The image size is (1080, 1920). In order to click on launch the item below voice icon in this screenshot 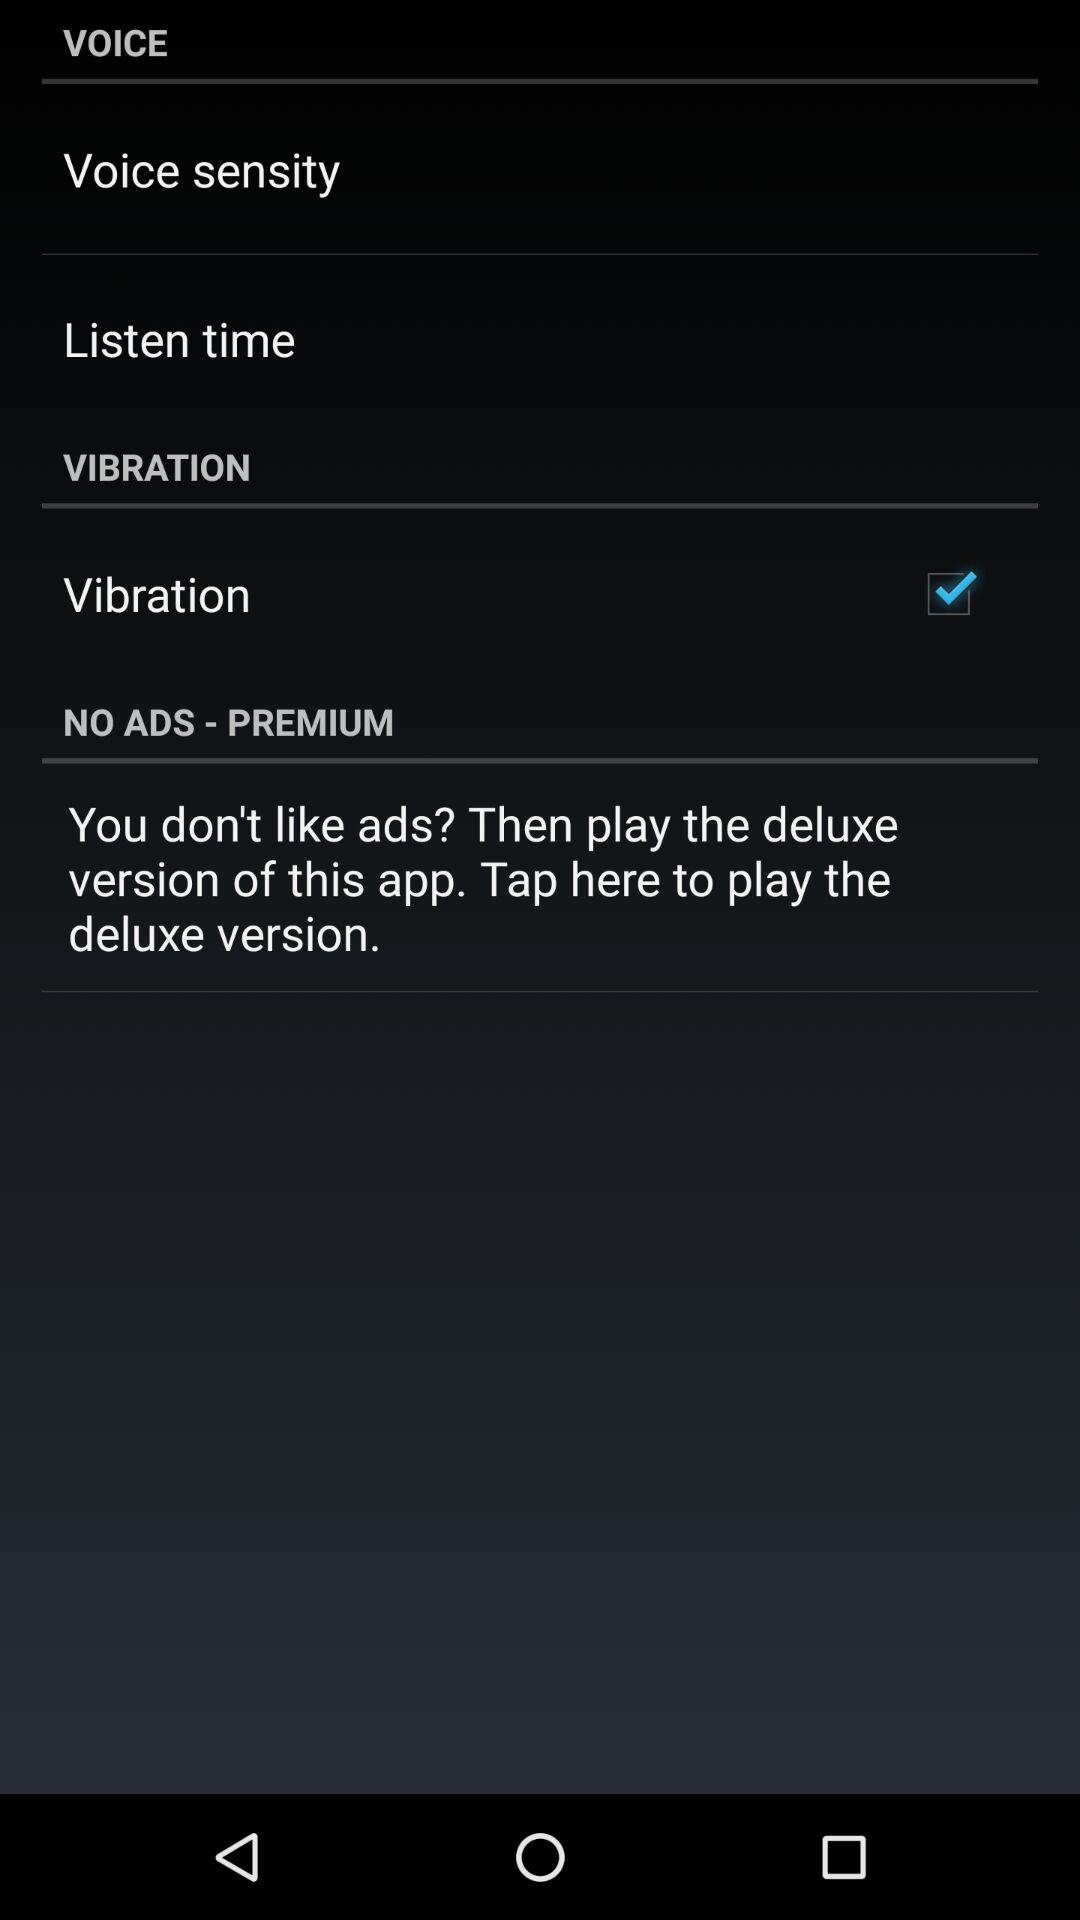, I will do `click(202, 168)`.